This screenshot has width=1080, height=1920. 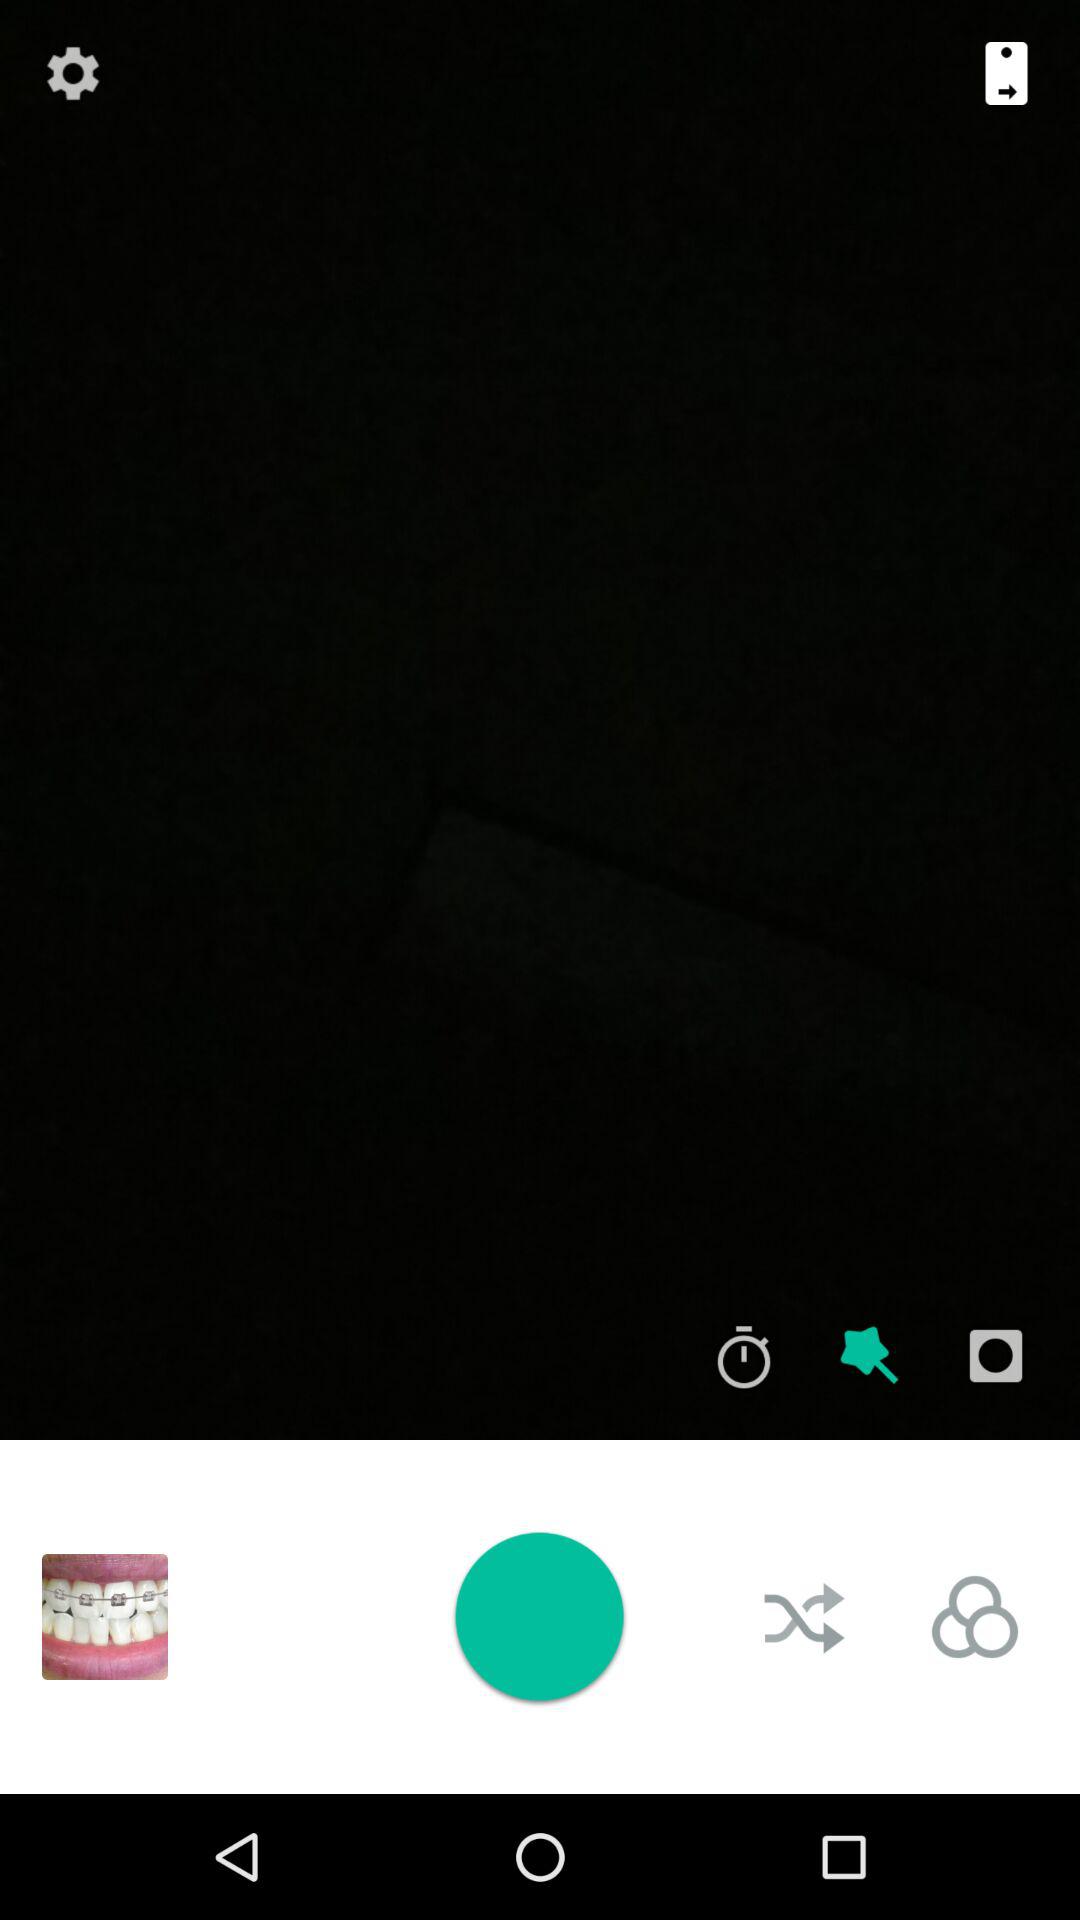 I want to click on press icon at the bottom, so click(x=539, y=1616).